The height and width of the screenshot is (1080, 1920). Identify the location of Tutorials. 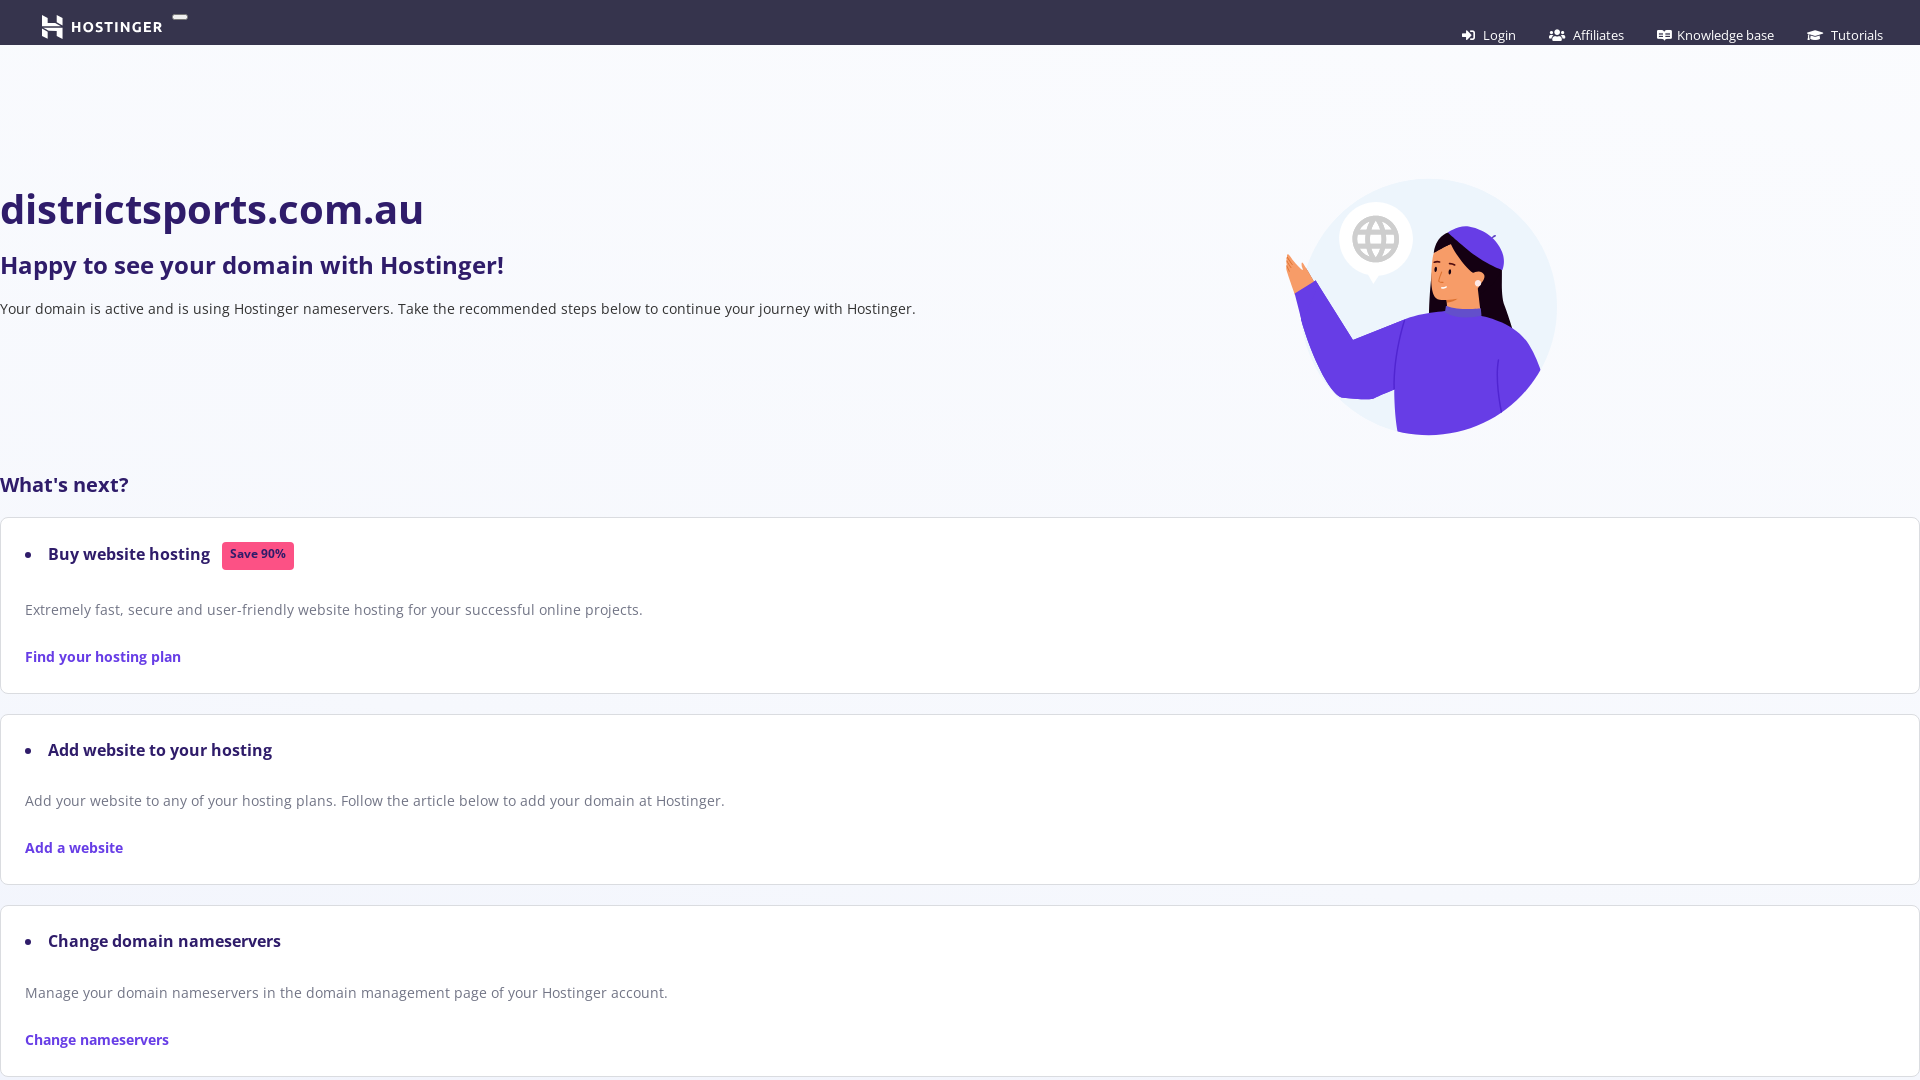
(1845, 35).